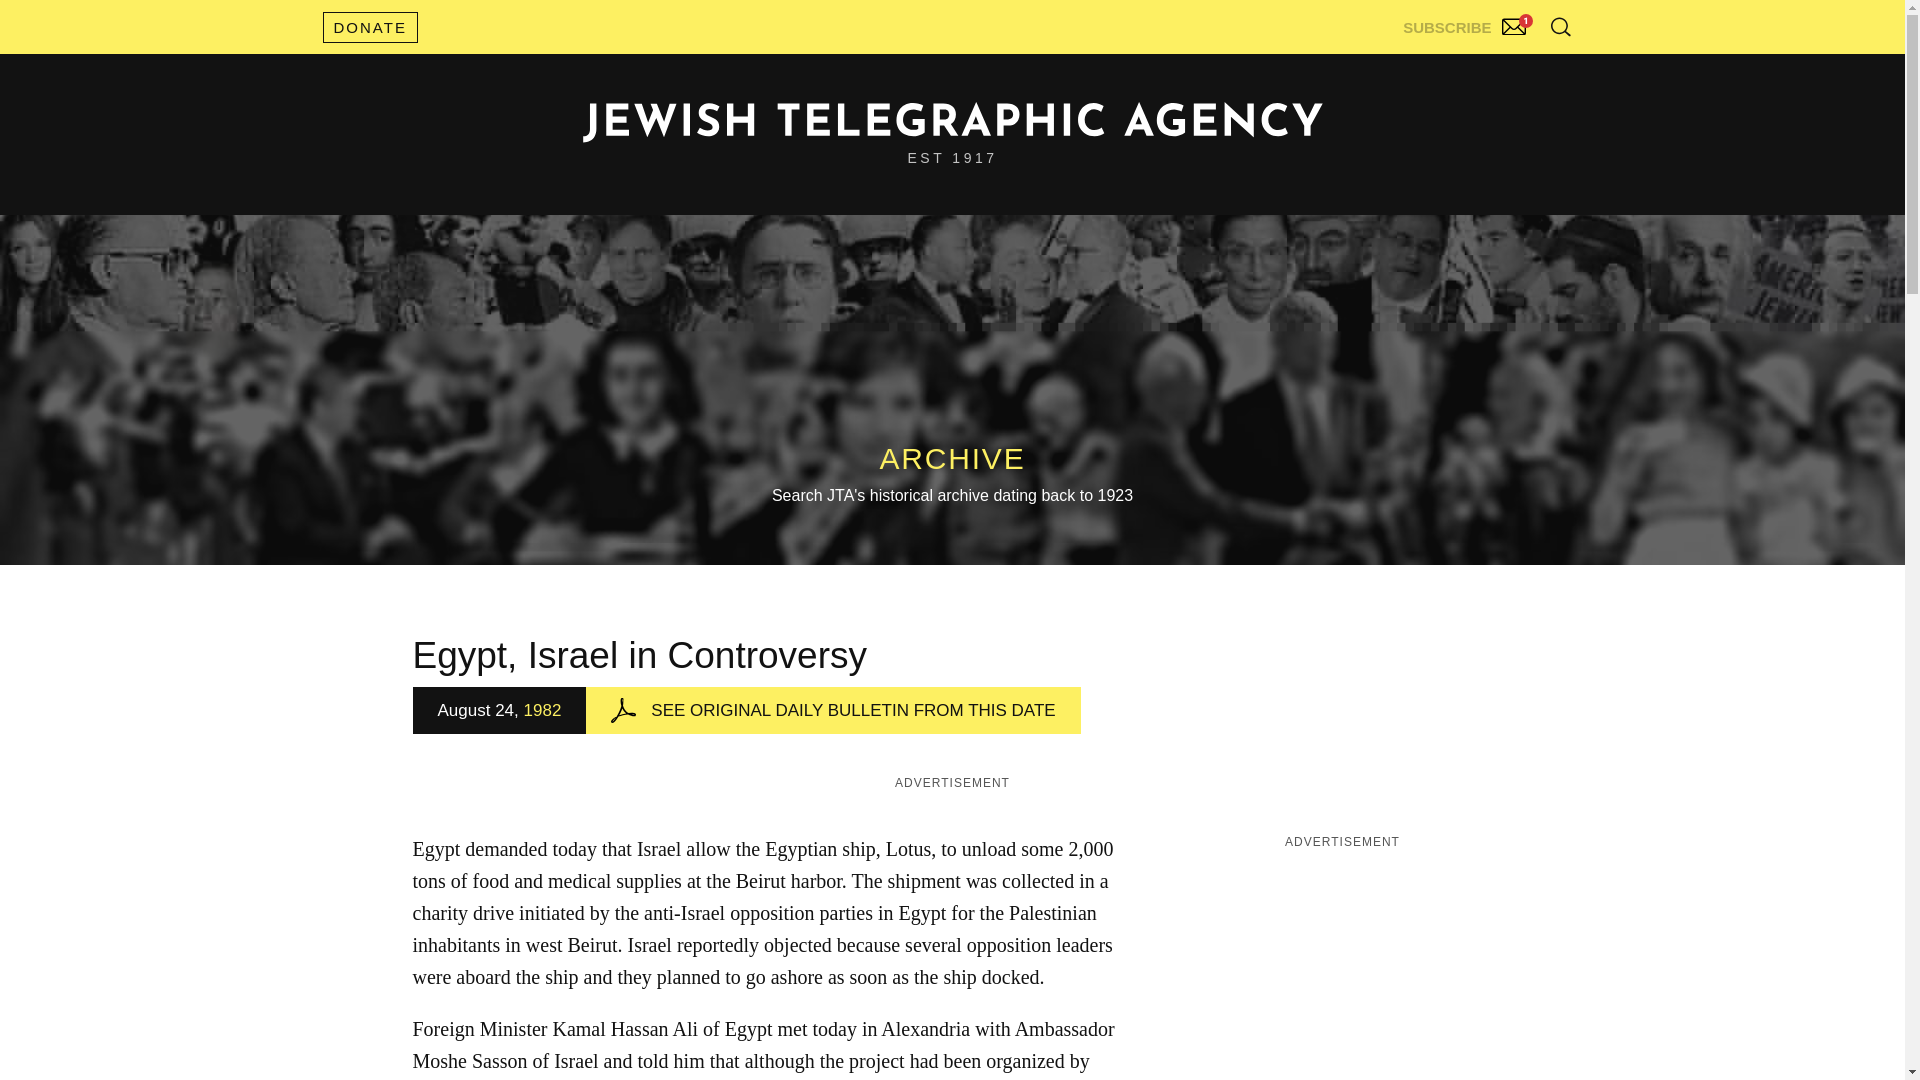 The image size is (1920, 1080). Describe the element at coordinates (1467, 22) in the screenshot. I see `SUBSCRIBE` at that location.